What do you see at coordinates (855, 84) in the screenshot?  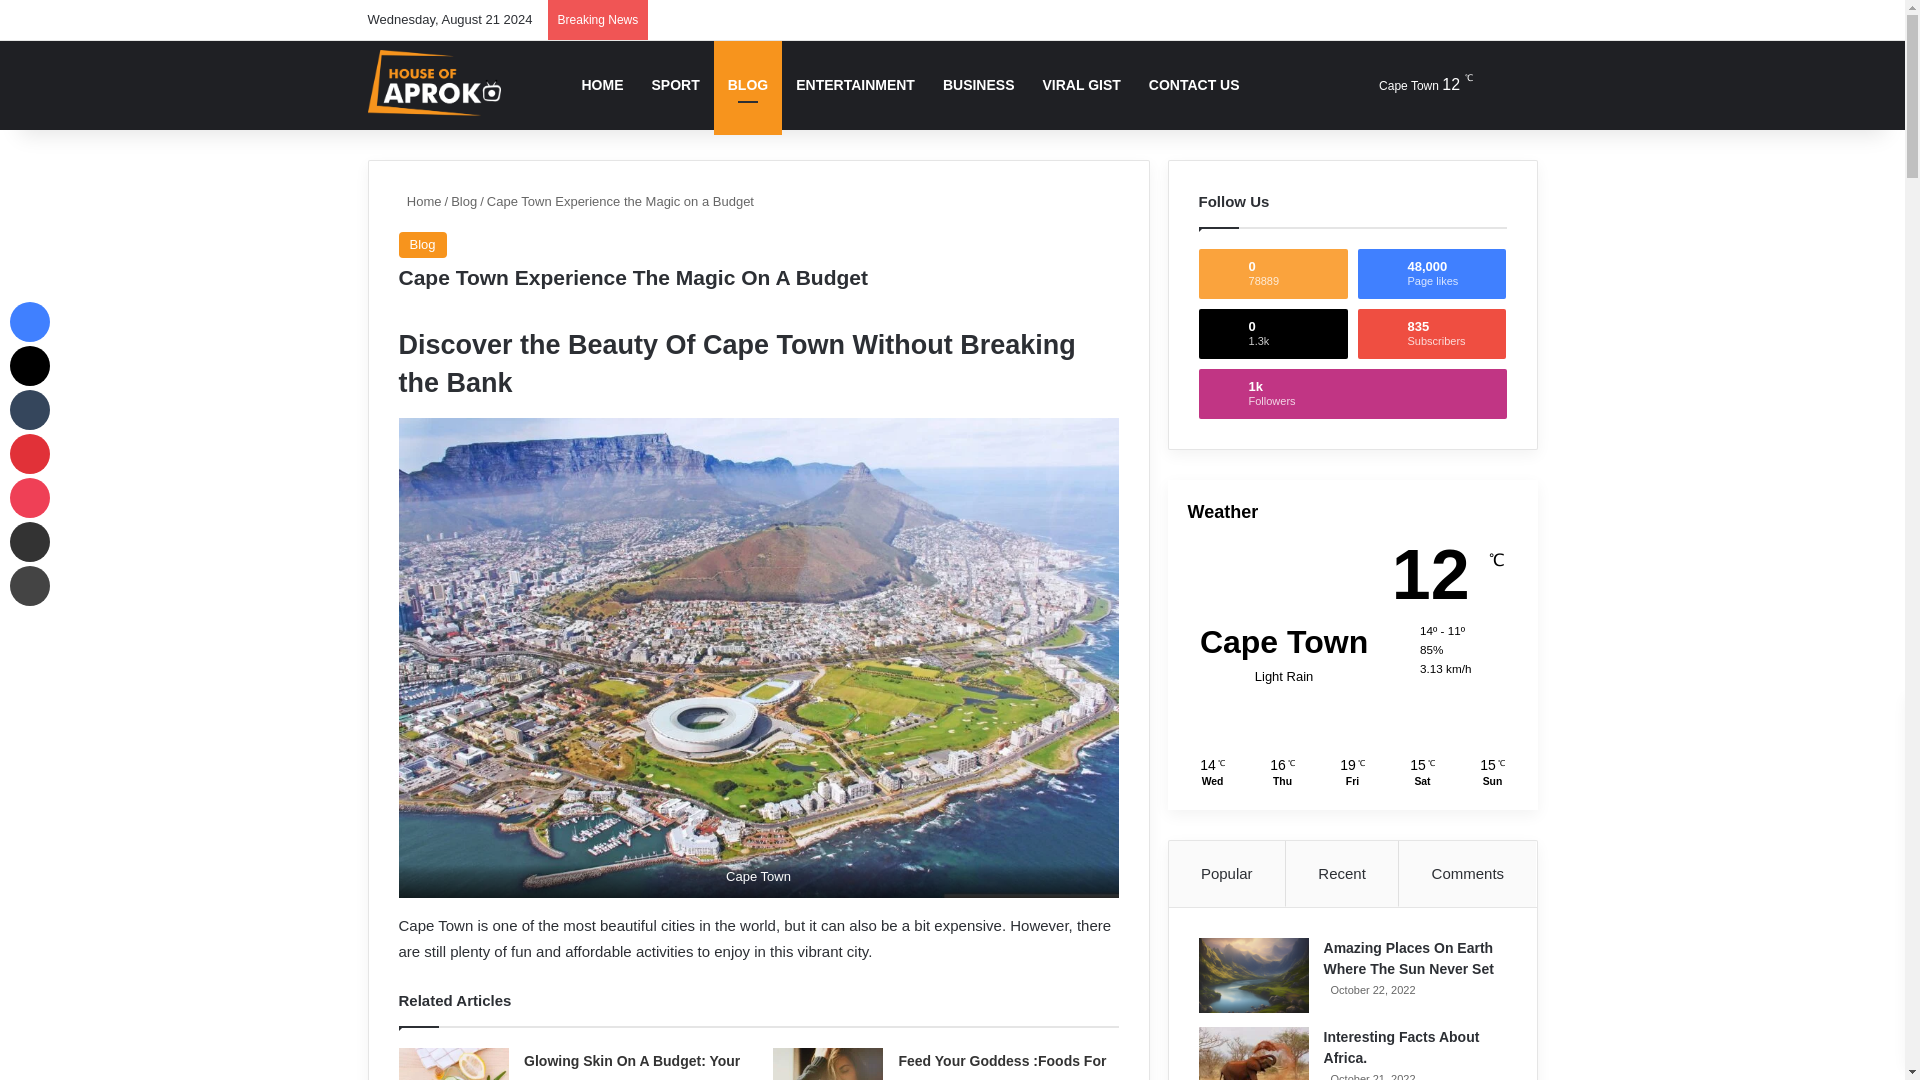 I see `ENTERTAINMENT` at bounding box center [855, 84].